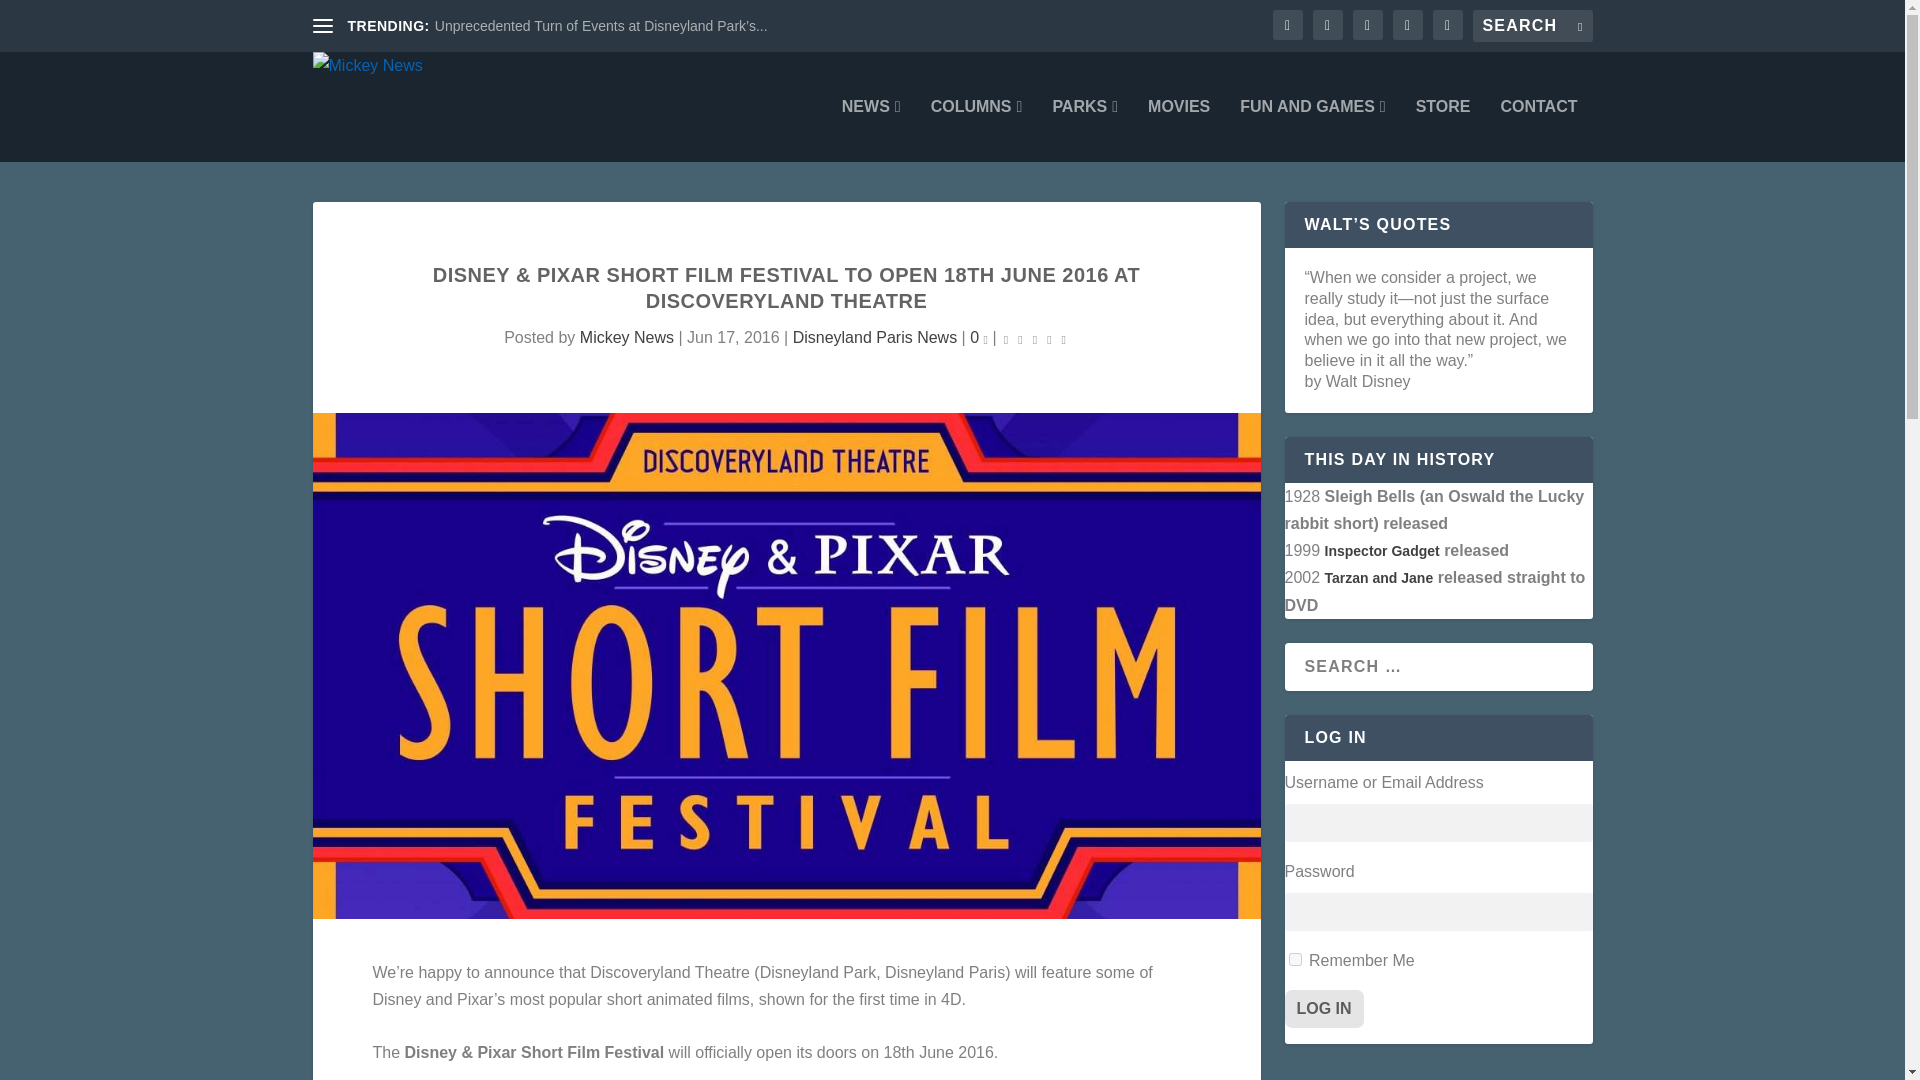 The height and width of the screenshot is (1080, 1920). I want to click on forever, so click(1294, 958).